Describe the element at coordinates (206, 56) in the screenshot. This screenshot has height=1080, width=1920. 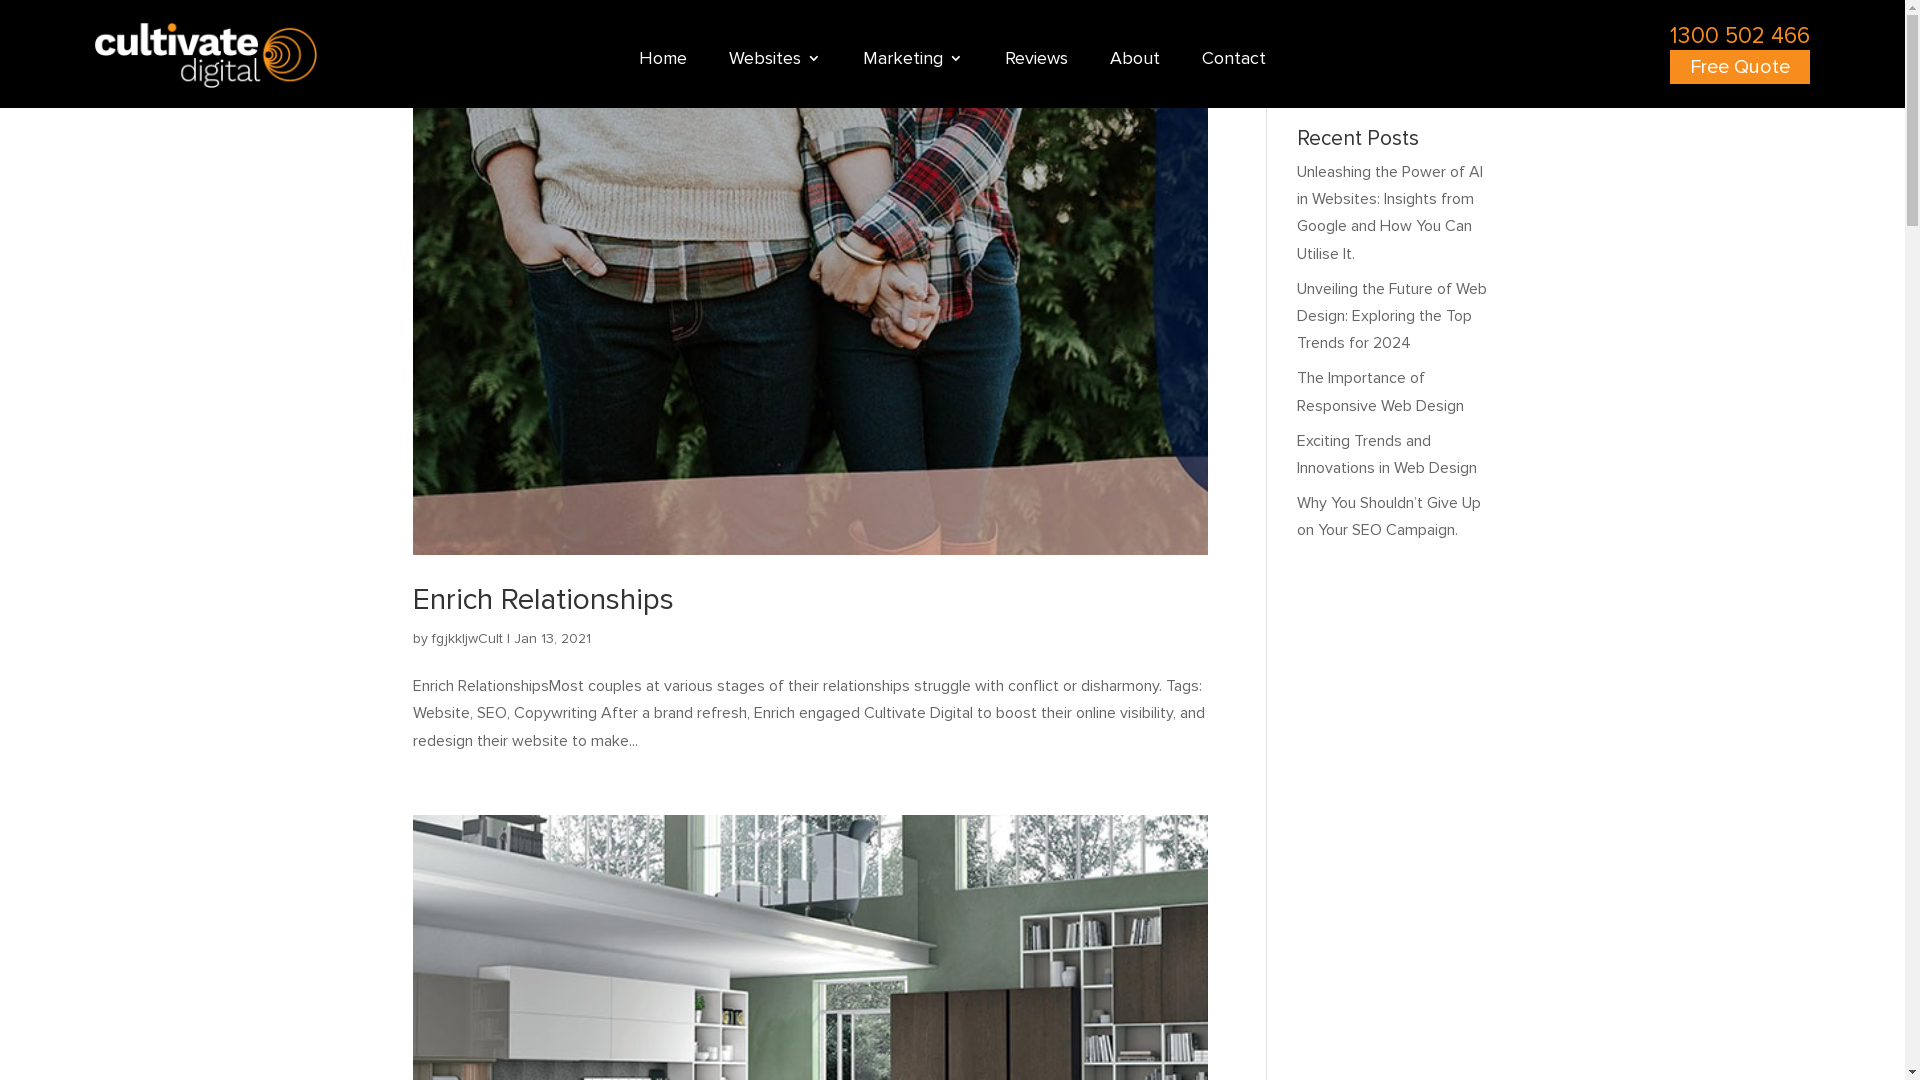
I see `Cultivate Digital` at that location.